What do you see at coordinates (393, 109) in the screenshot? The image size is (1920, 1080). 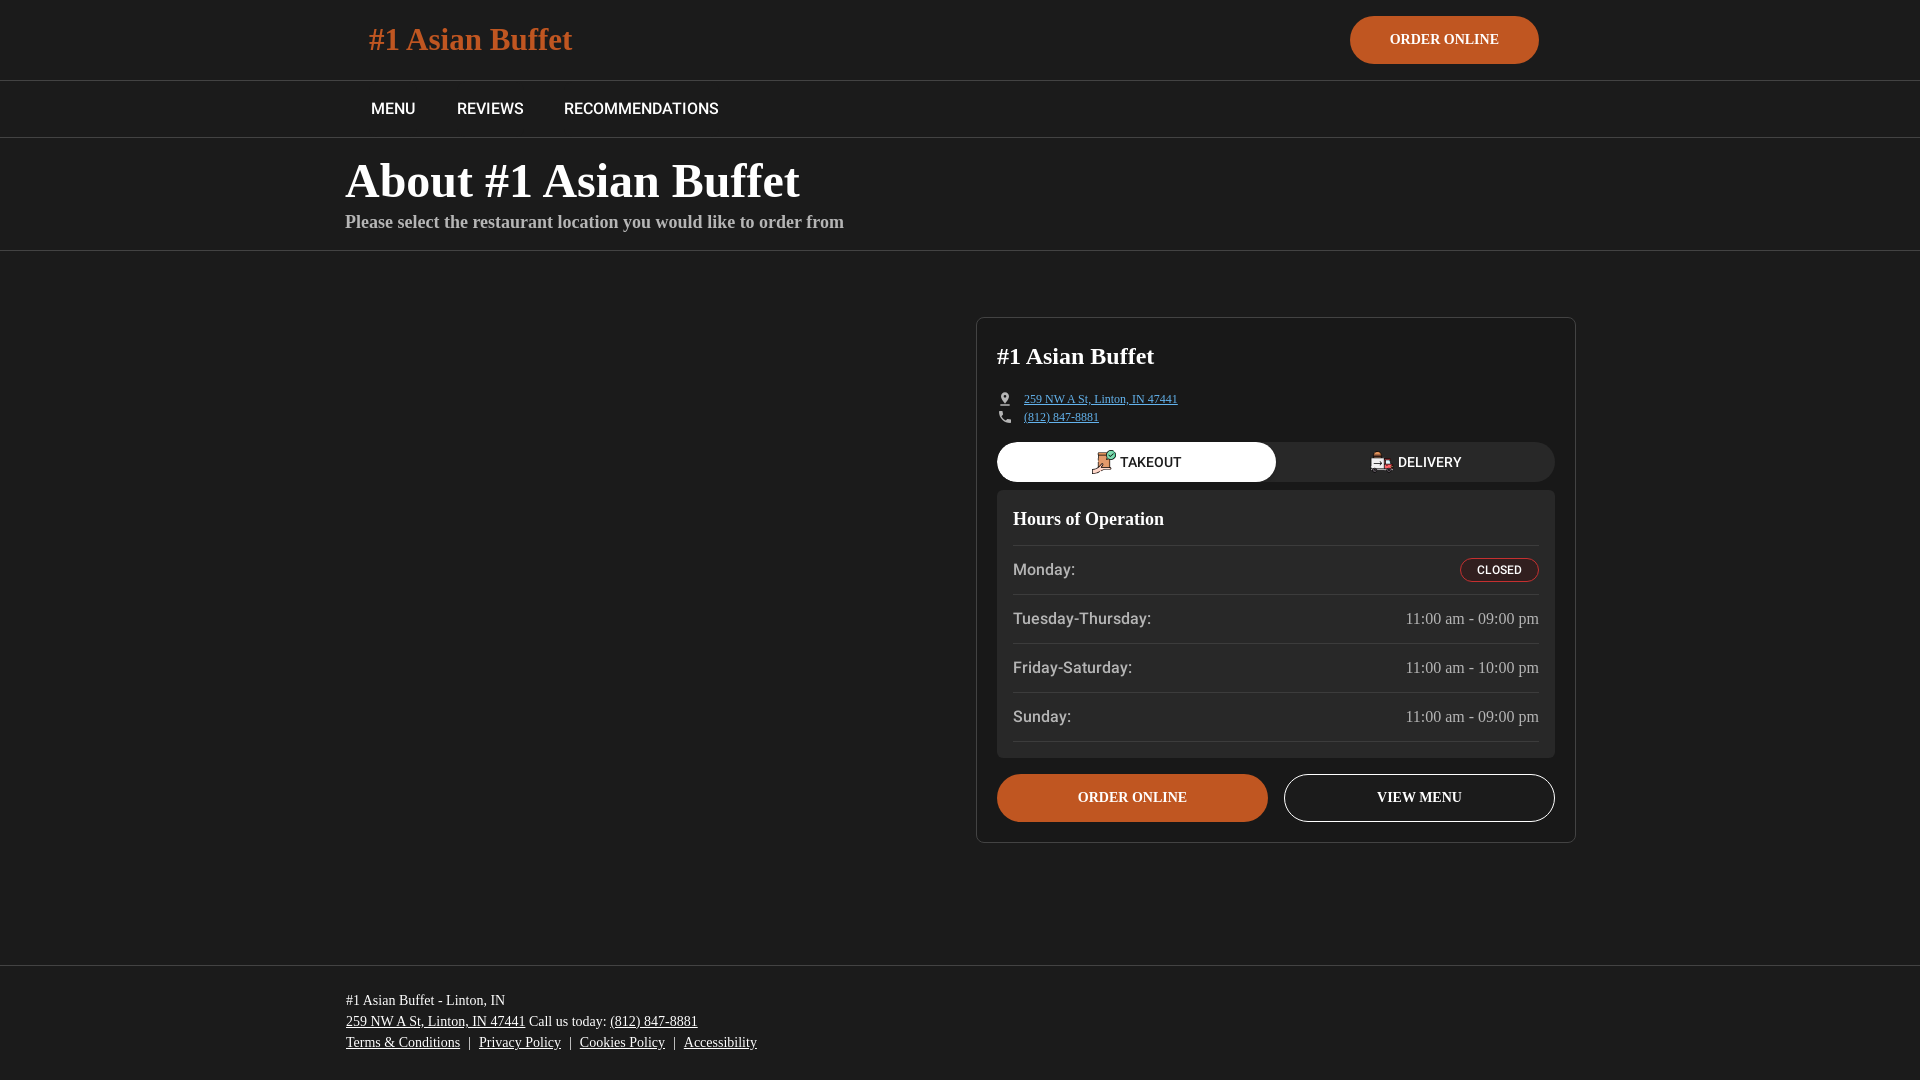 I see `MENU` at bounding box center [393, 109].